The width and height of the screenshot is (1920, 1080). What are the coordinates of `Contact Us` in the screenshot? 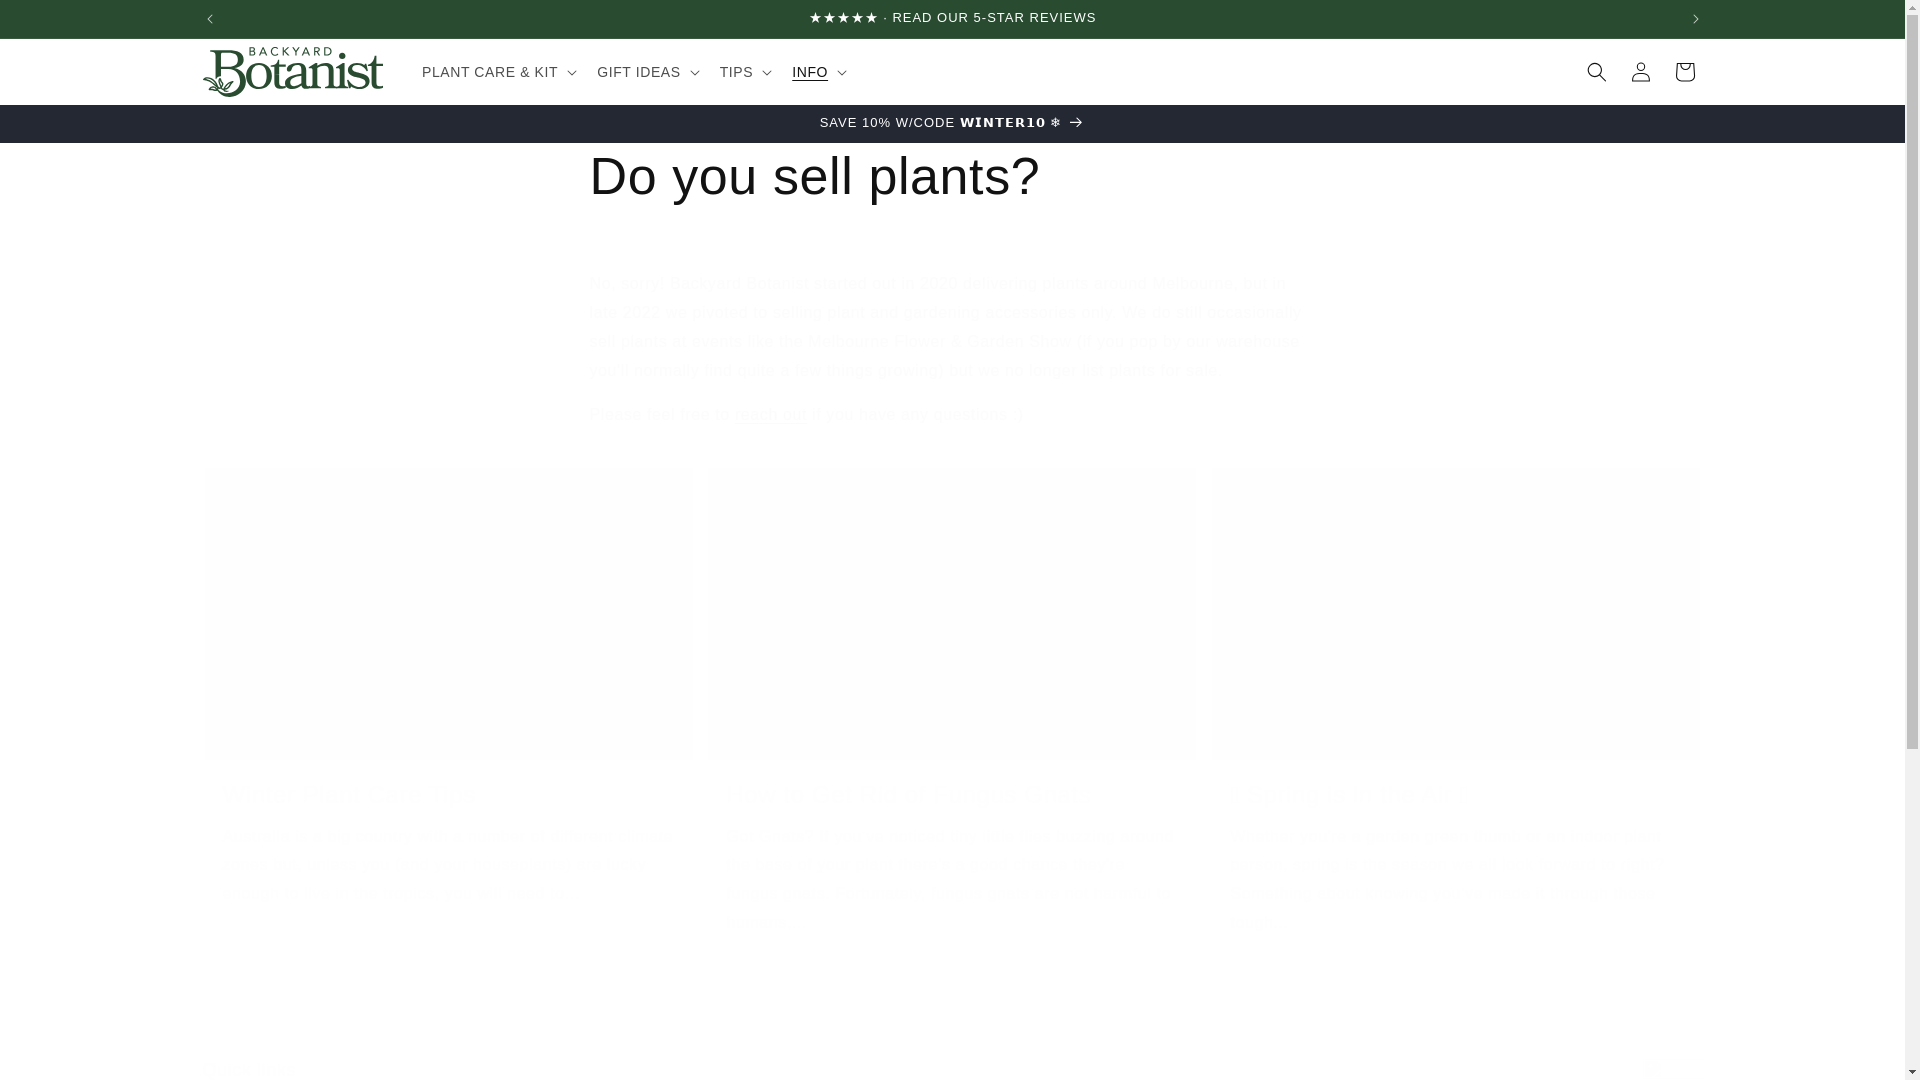 It's located at (574, 1070).